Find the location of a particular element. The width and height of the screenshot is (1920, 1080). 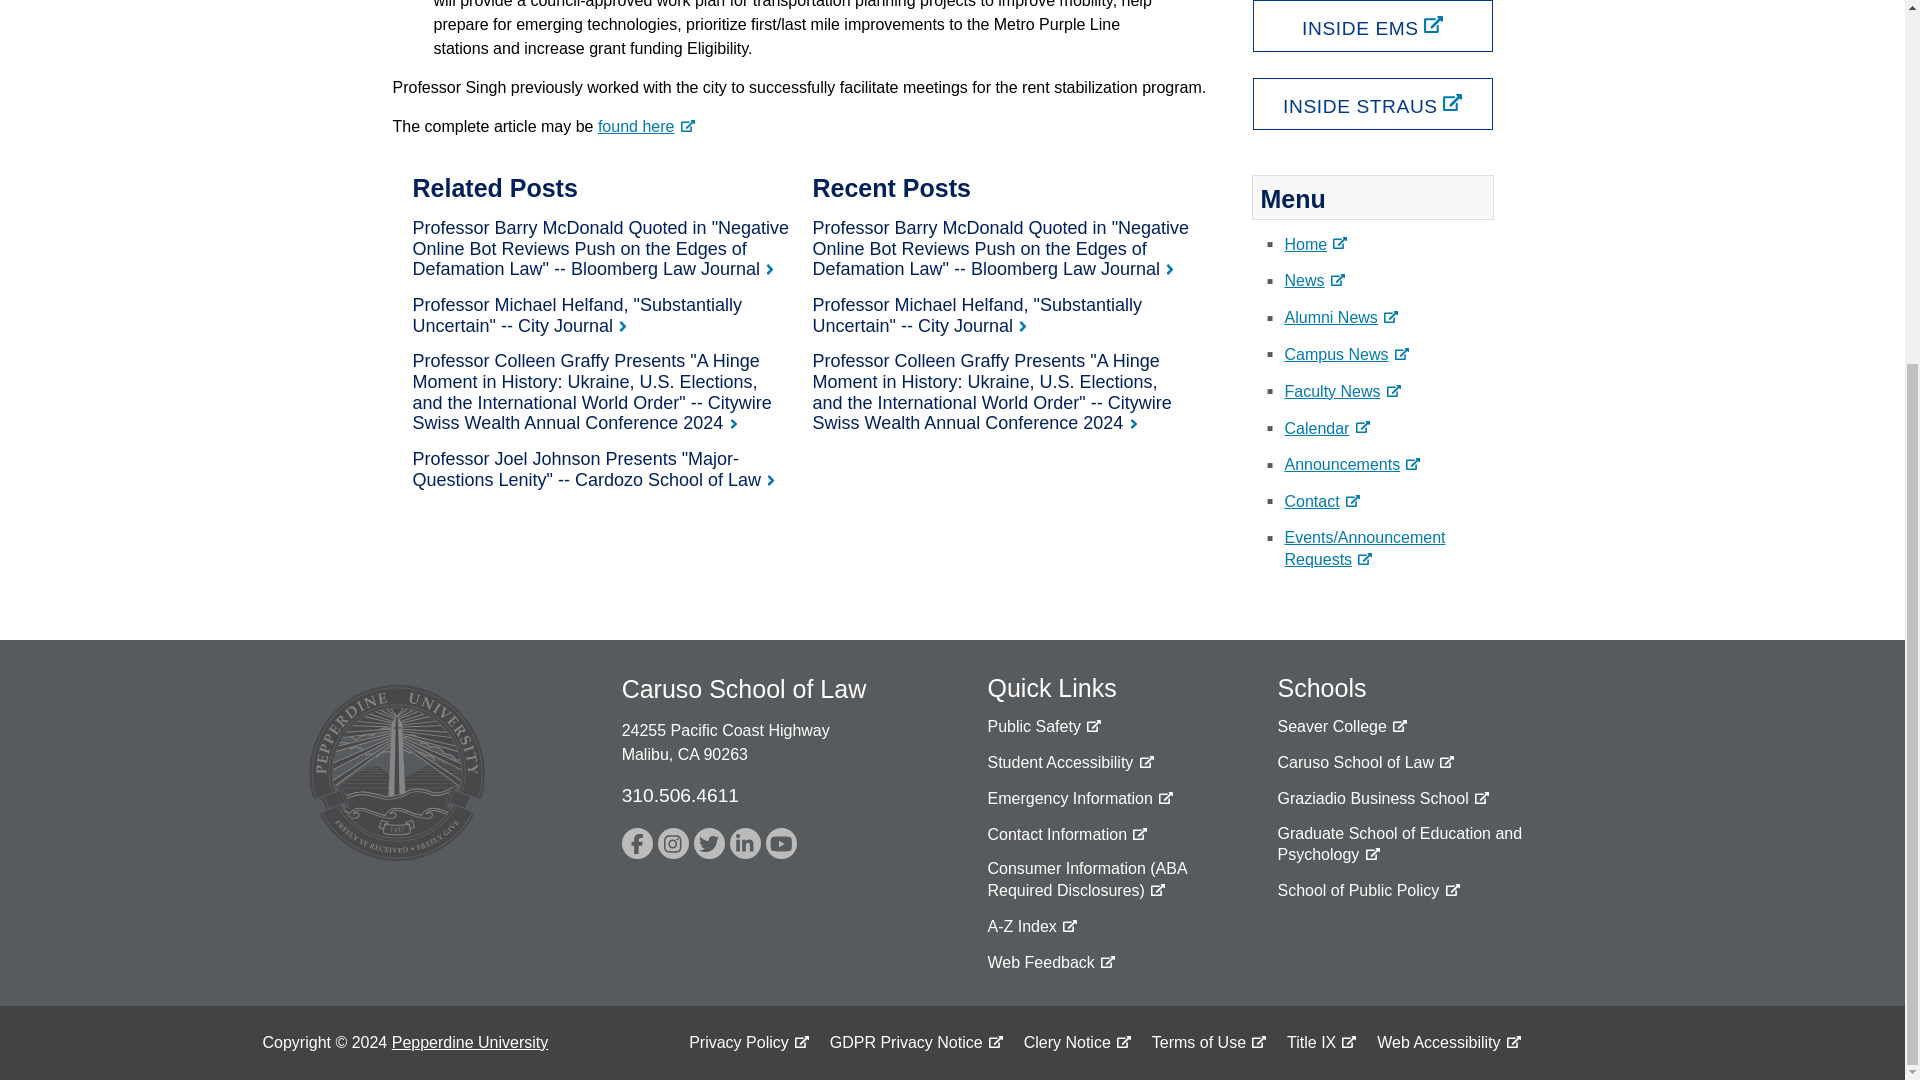

Link to External Site is located at coordinates (1043, 726).